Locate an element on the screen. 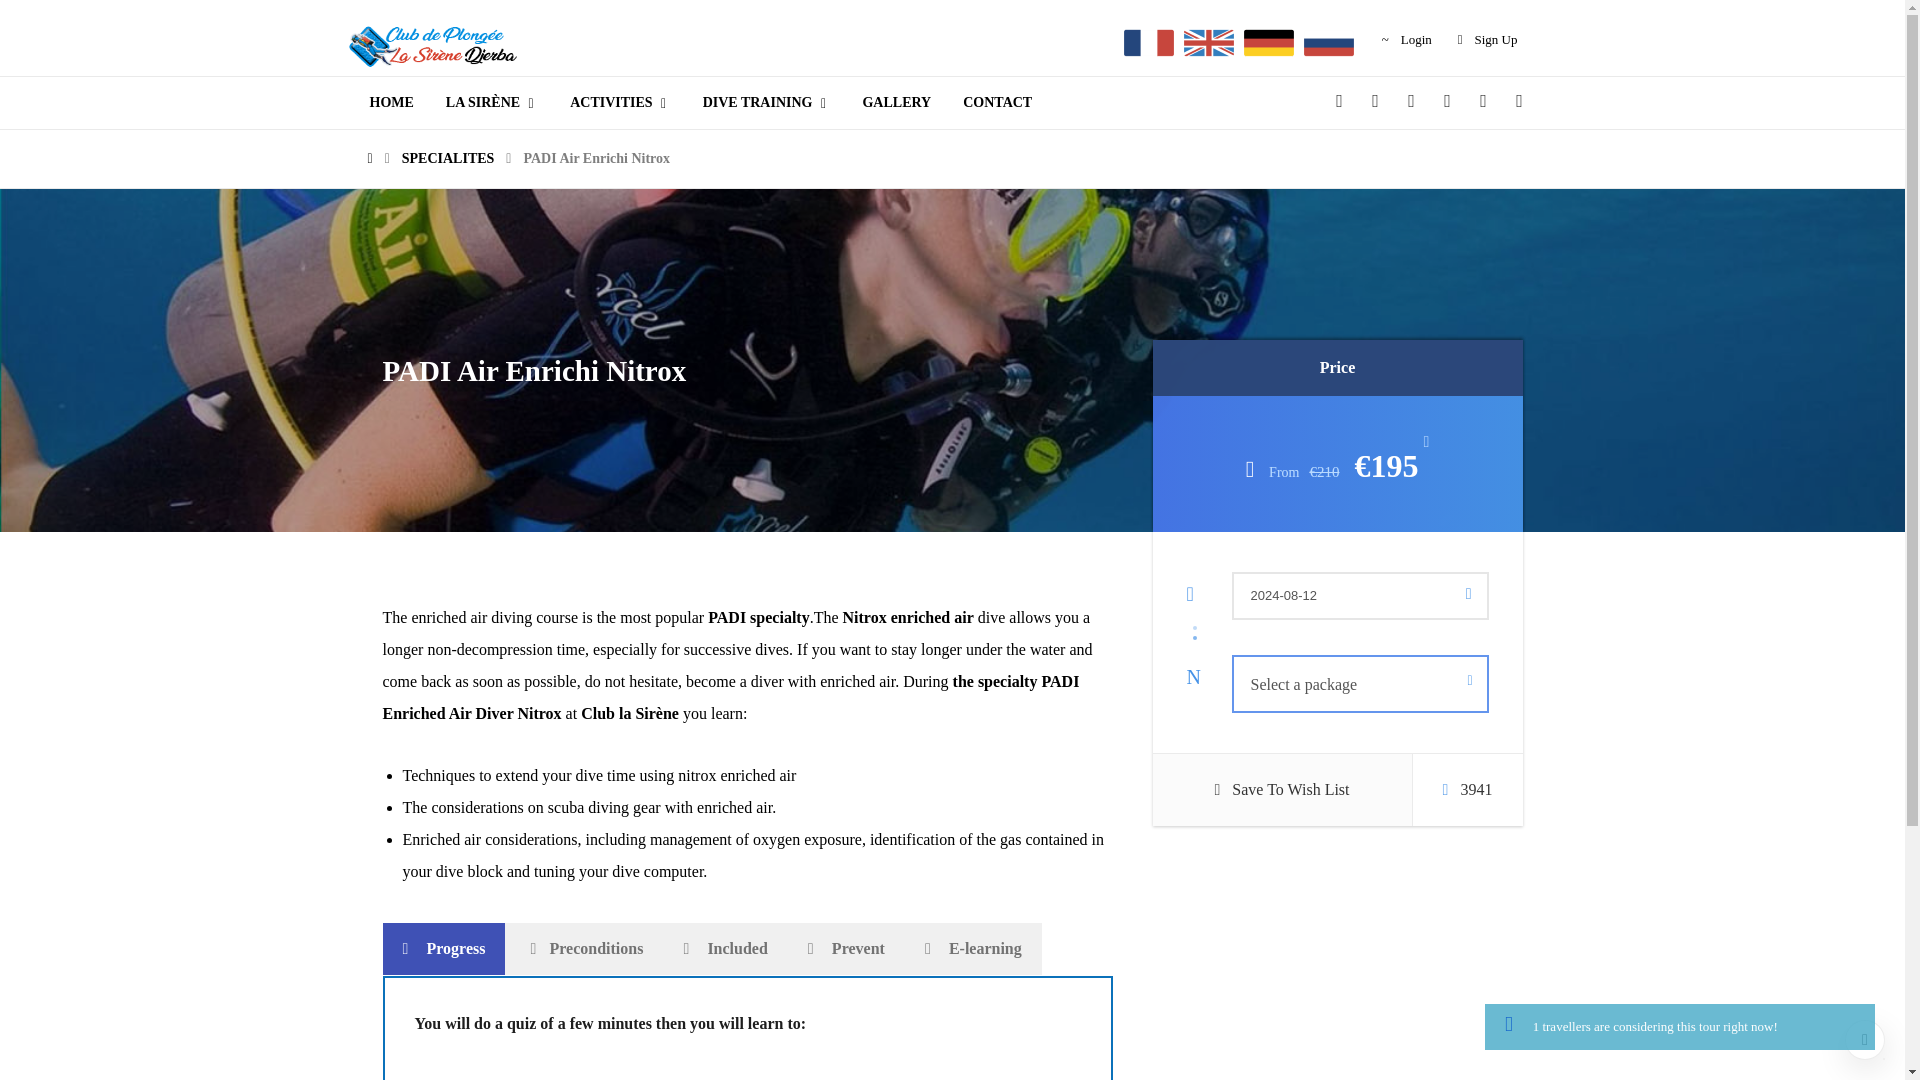 This screenshot has width=1920, height=1080. DIVE TRAINING is located at coordinates (766, 102).